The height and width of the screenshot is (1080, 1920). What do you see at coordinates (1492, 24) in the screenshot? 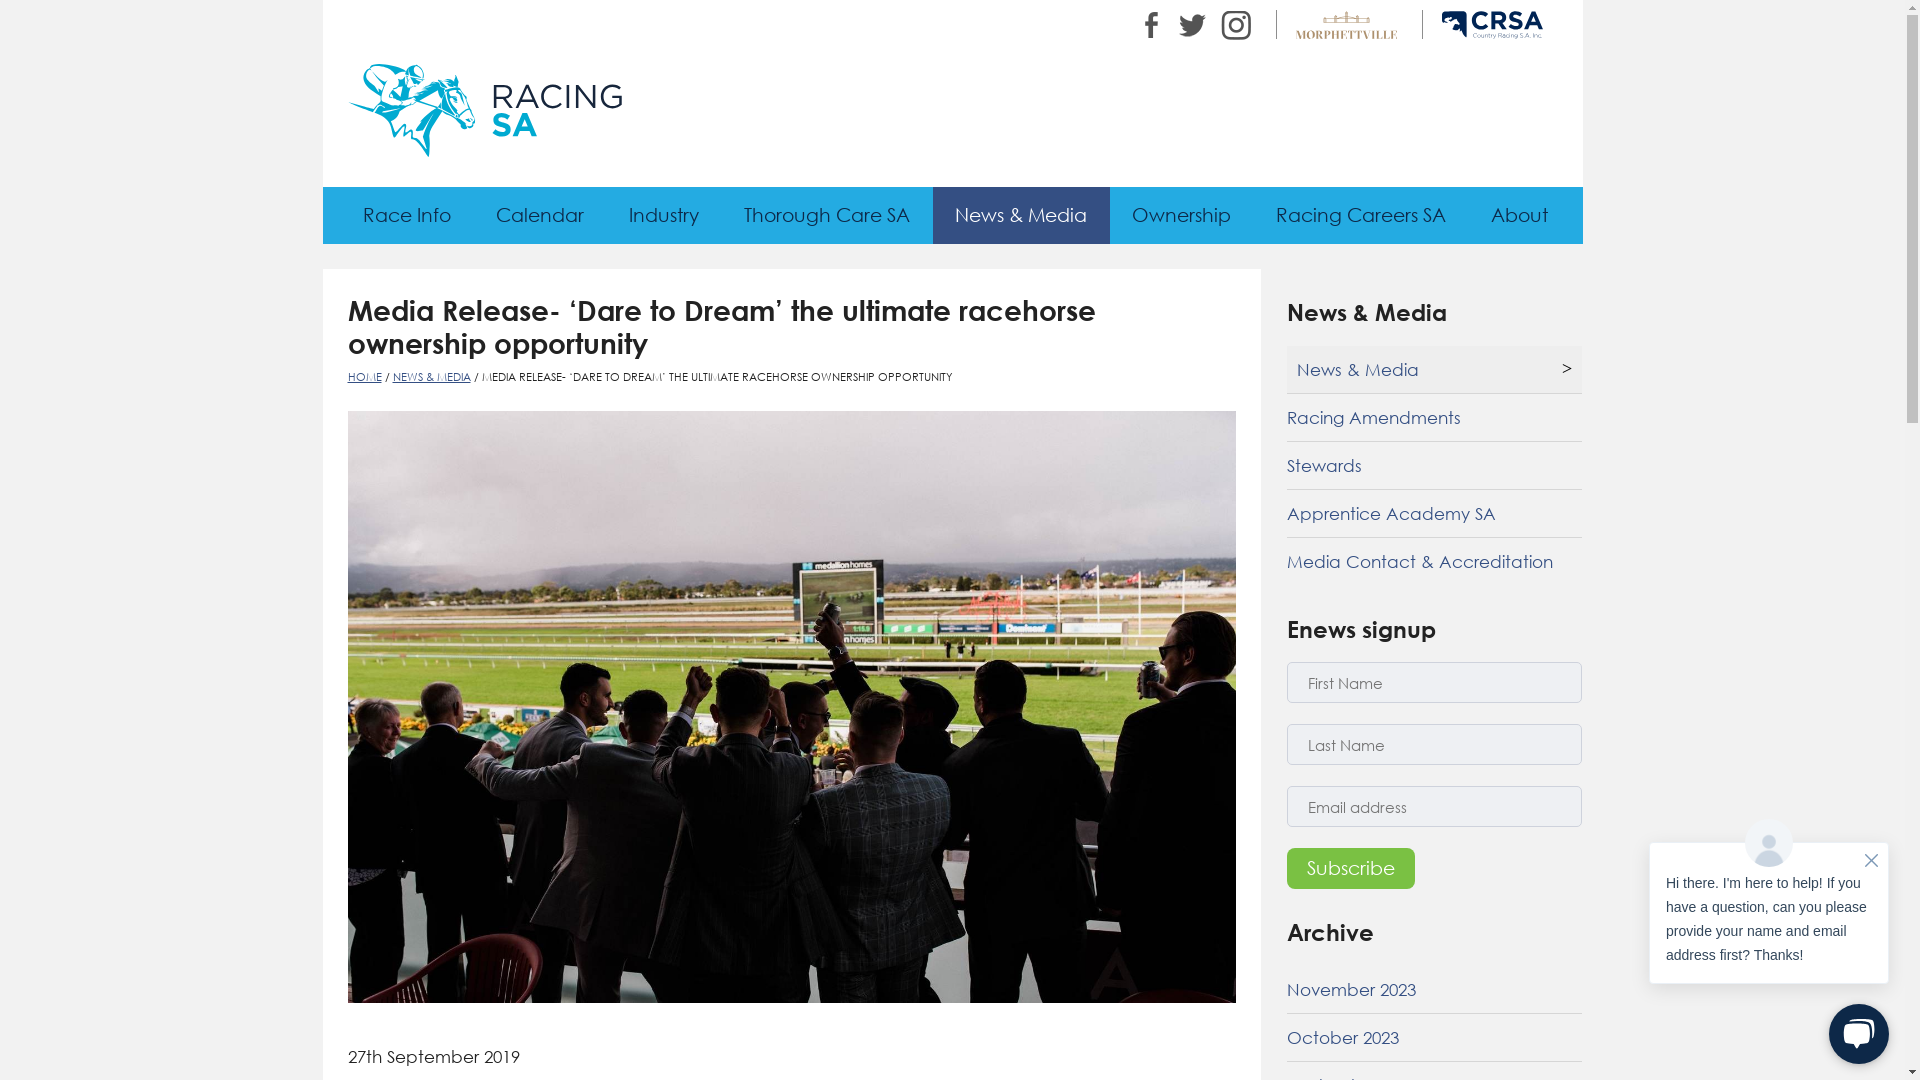
I see `Country Racing SA` at bounding box center [1492, 24].